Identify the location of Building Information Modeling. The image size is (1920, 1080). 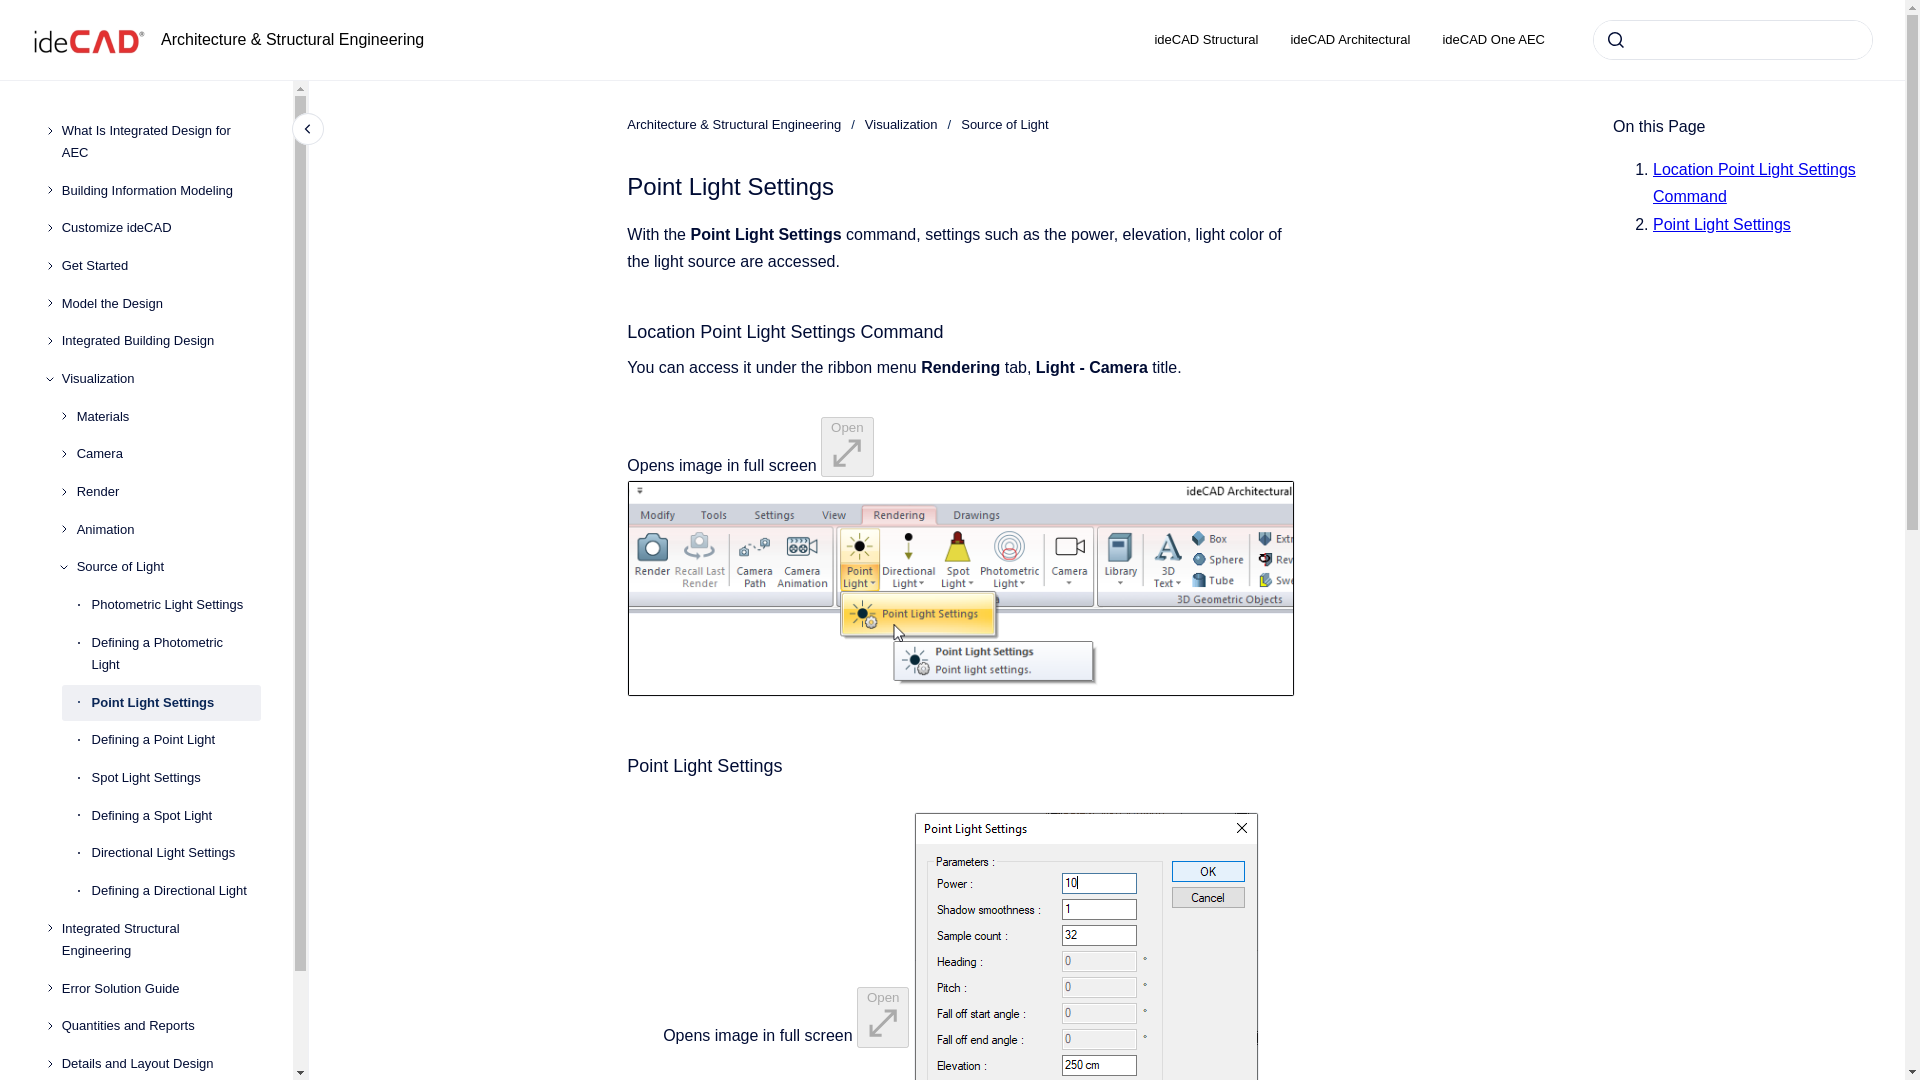
(161, 190).